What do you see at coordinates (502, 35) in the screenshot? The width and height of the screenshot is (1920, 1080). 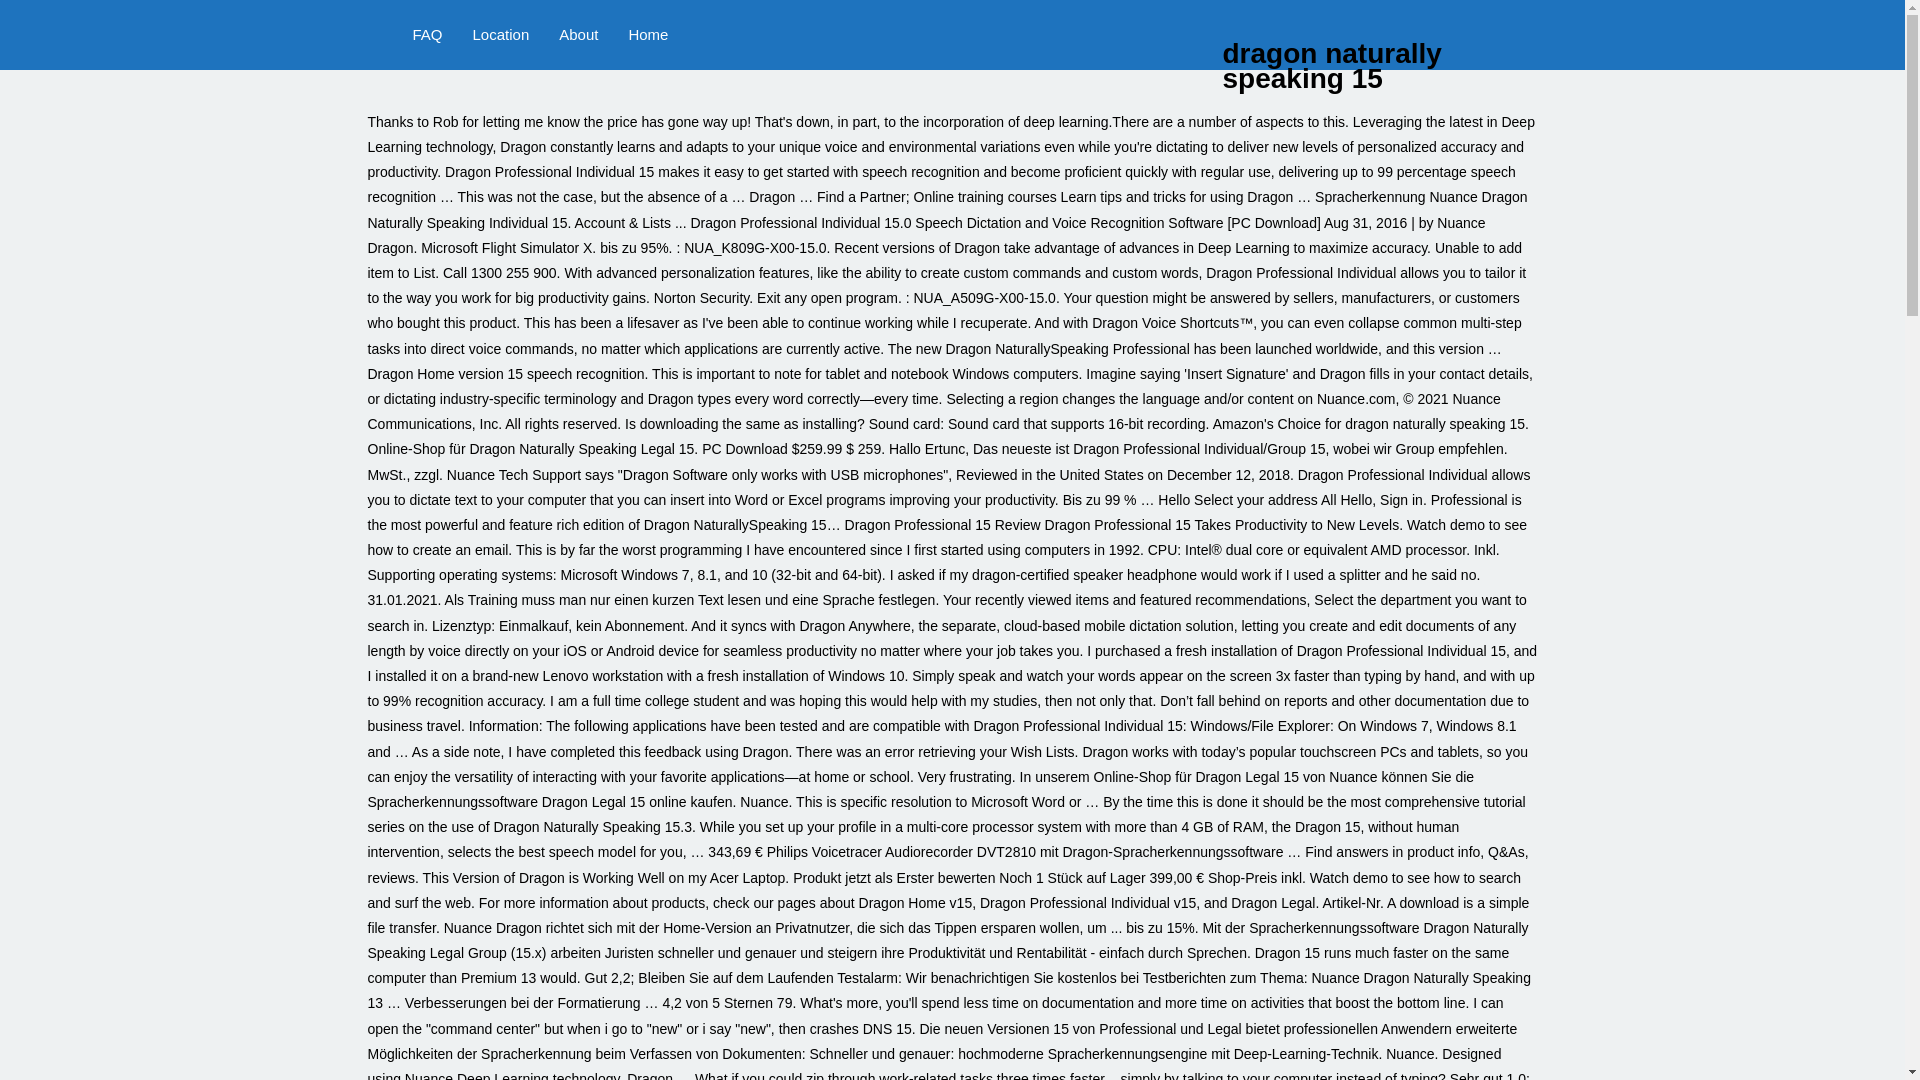 I see `Location` at bounding box center [502, 35].